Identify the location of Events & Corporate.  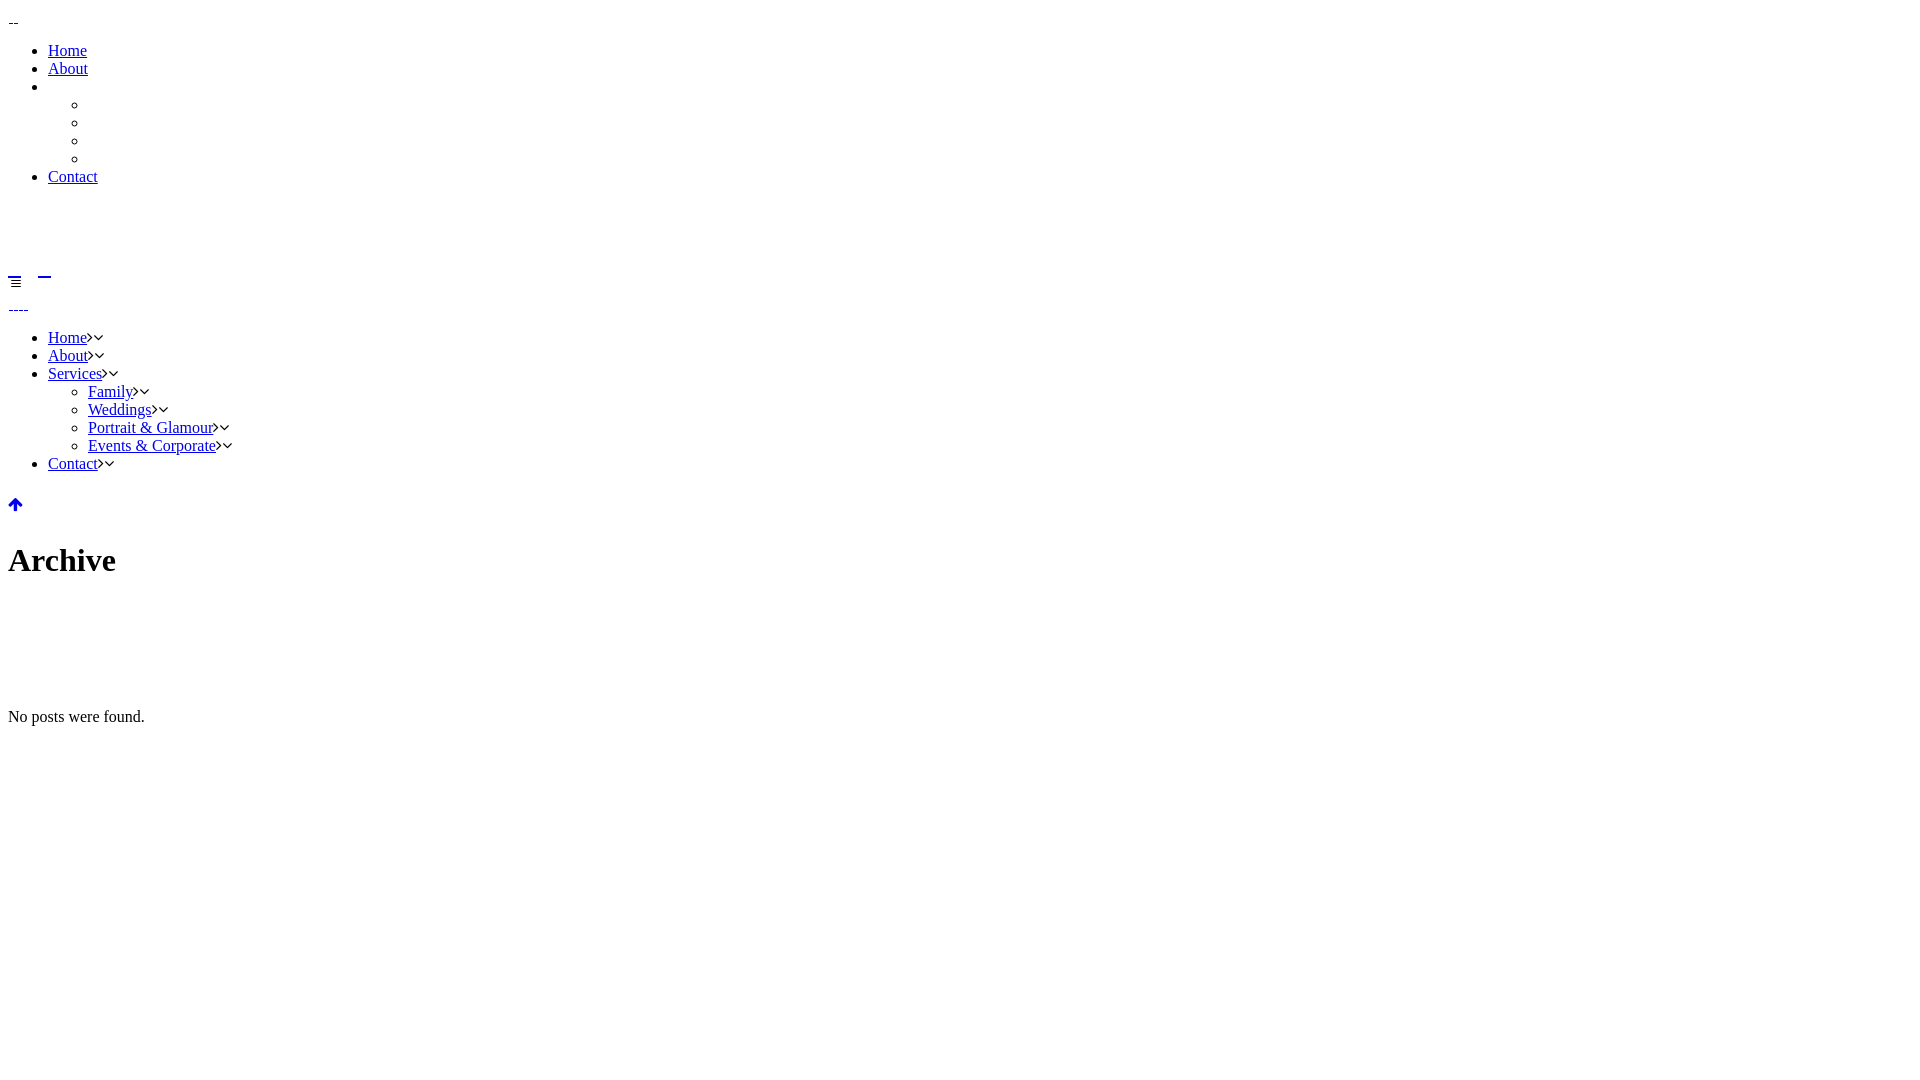
(152, 158).